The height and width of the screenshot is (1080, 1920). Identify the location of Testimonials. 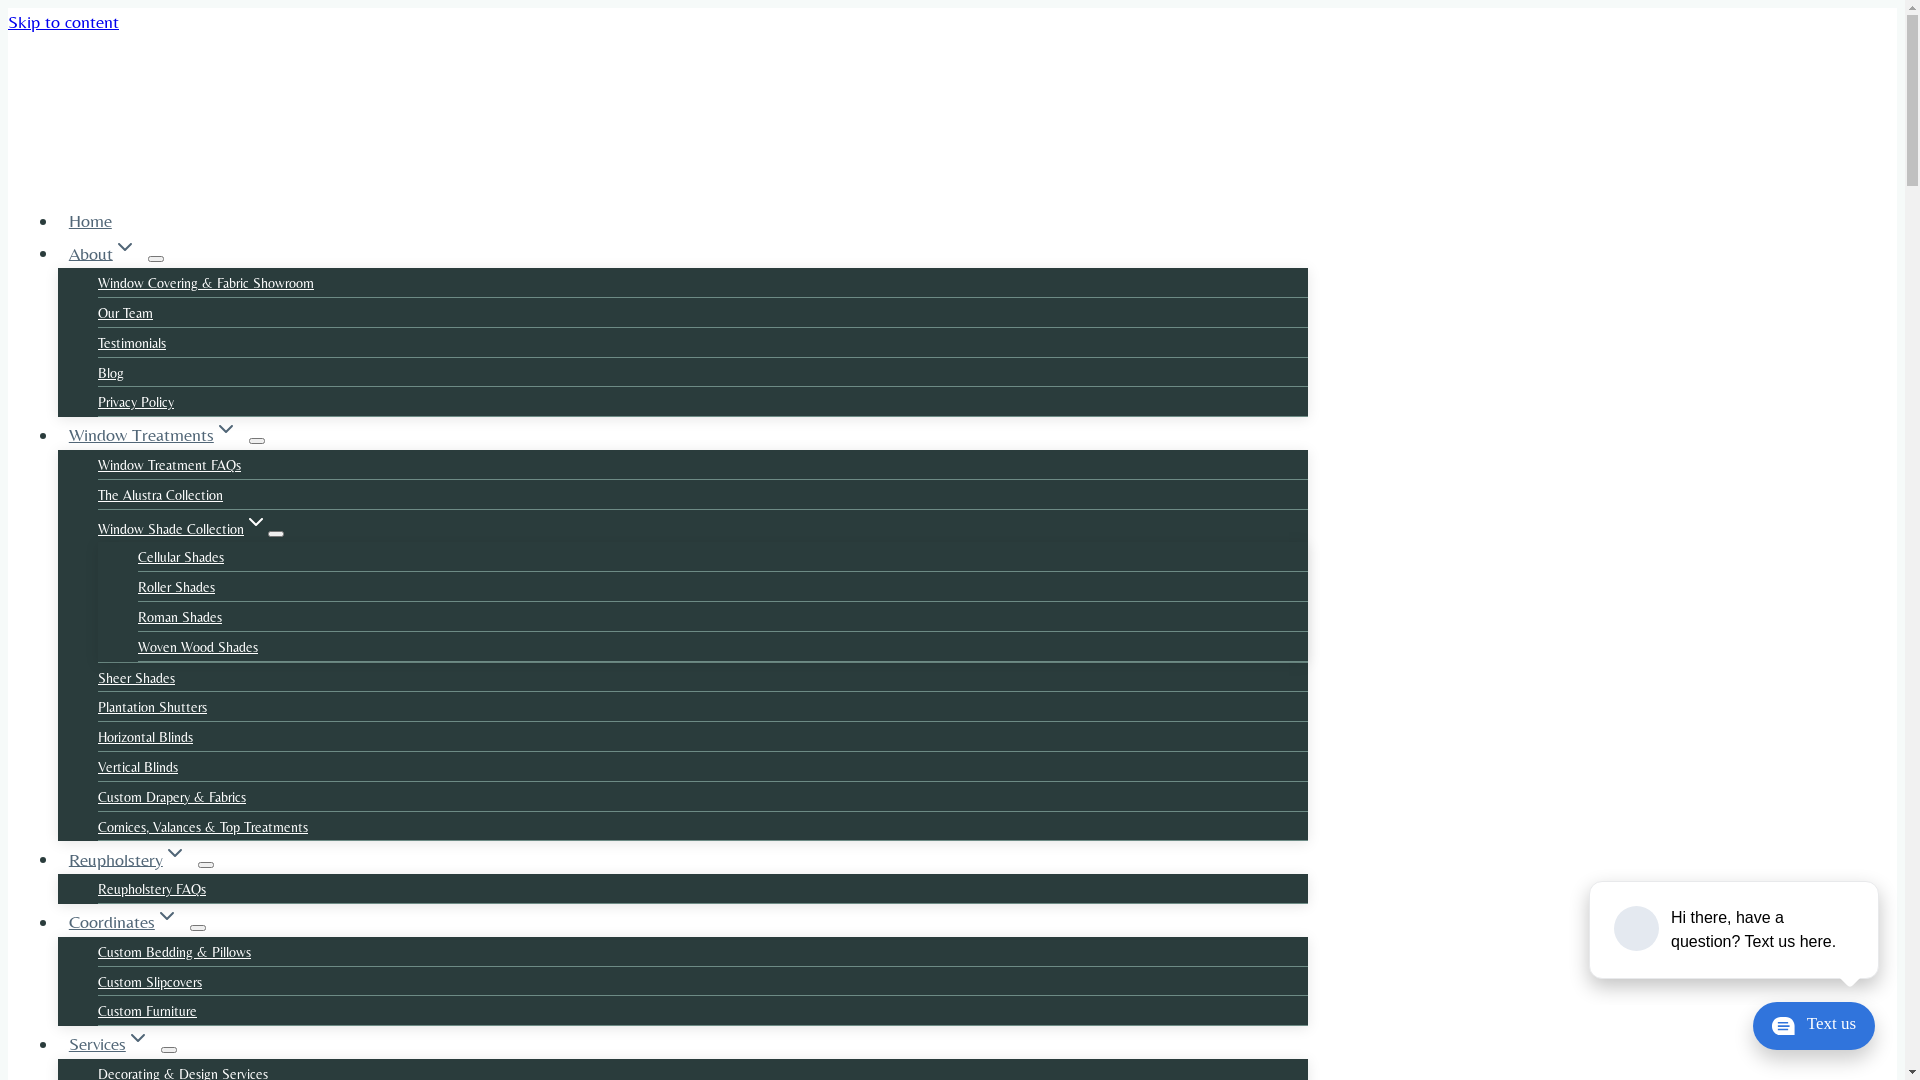
(132, 343).